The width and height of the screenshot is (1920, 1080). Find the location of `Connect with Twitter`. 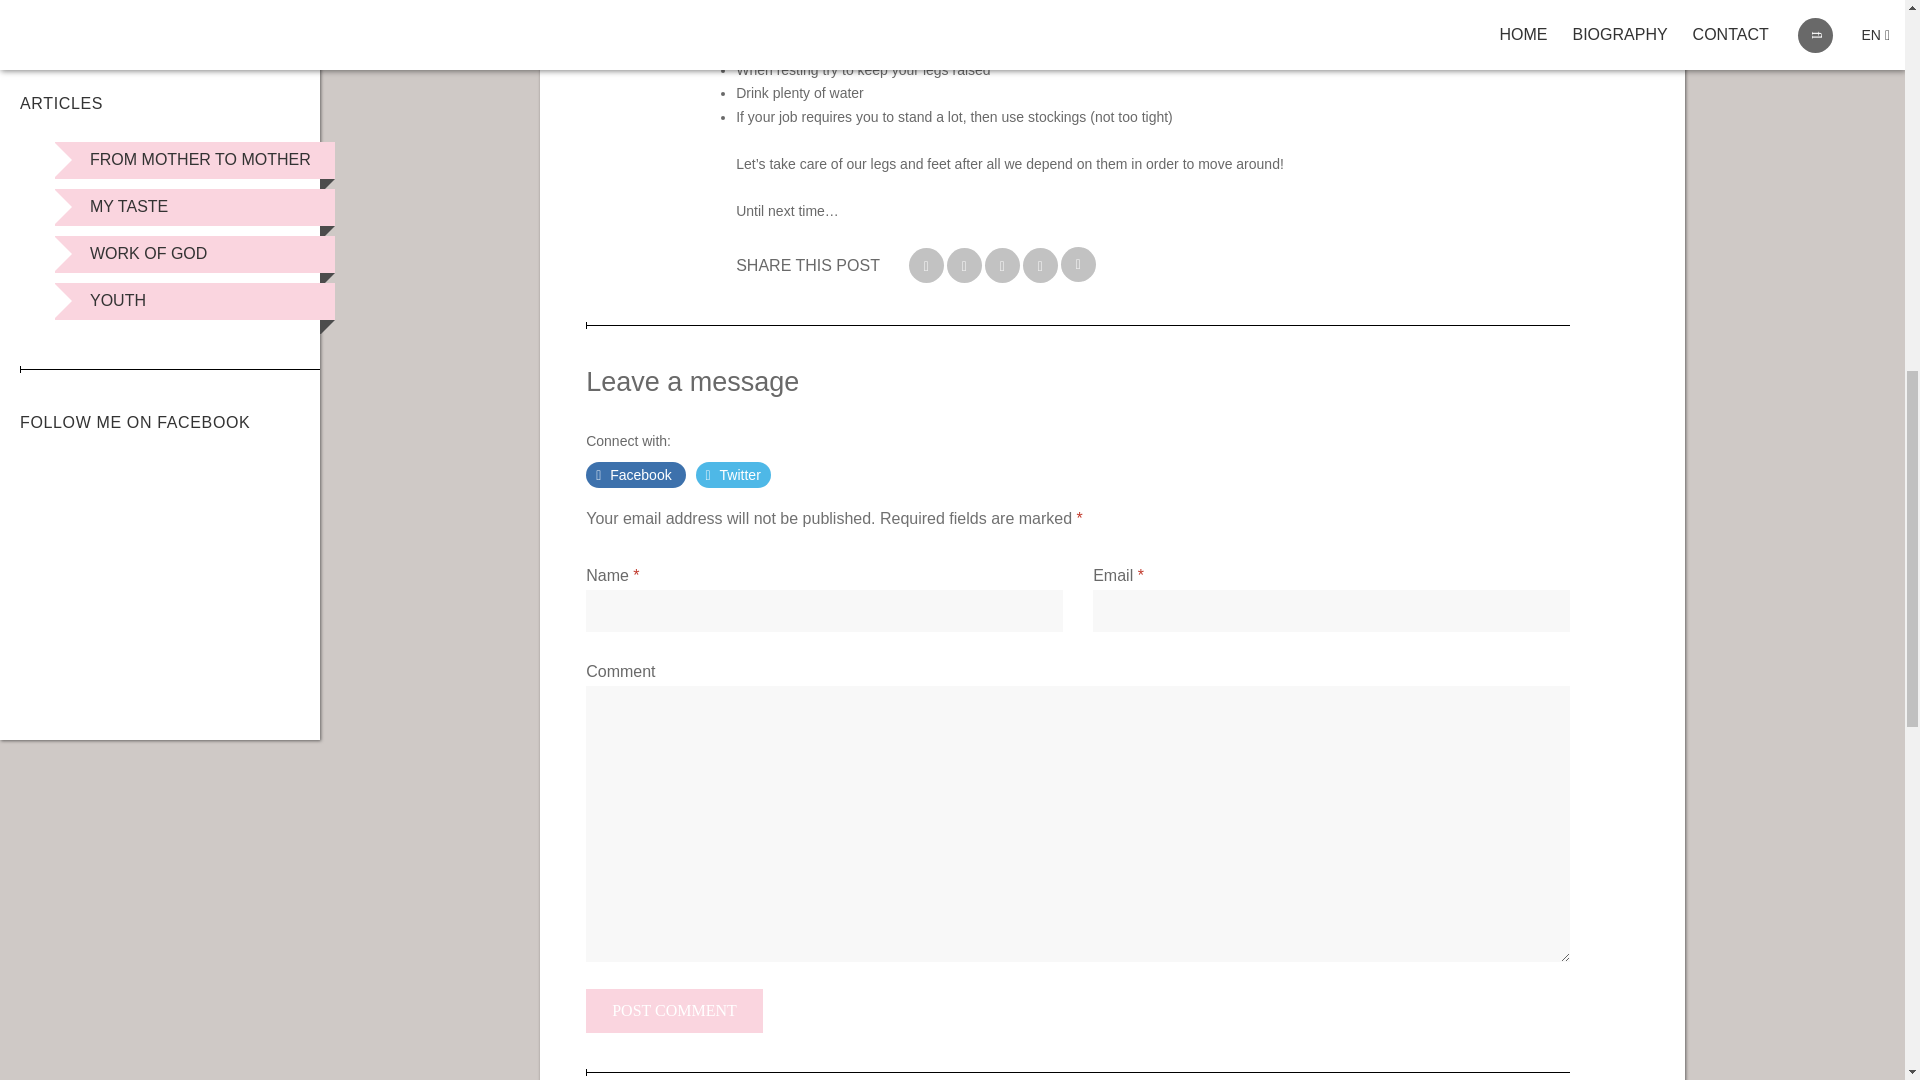

Connect with Twitter is located at coordinates (733, 475).